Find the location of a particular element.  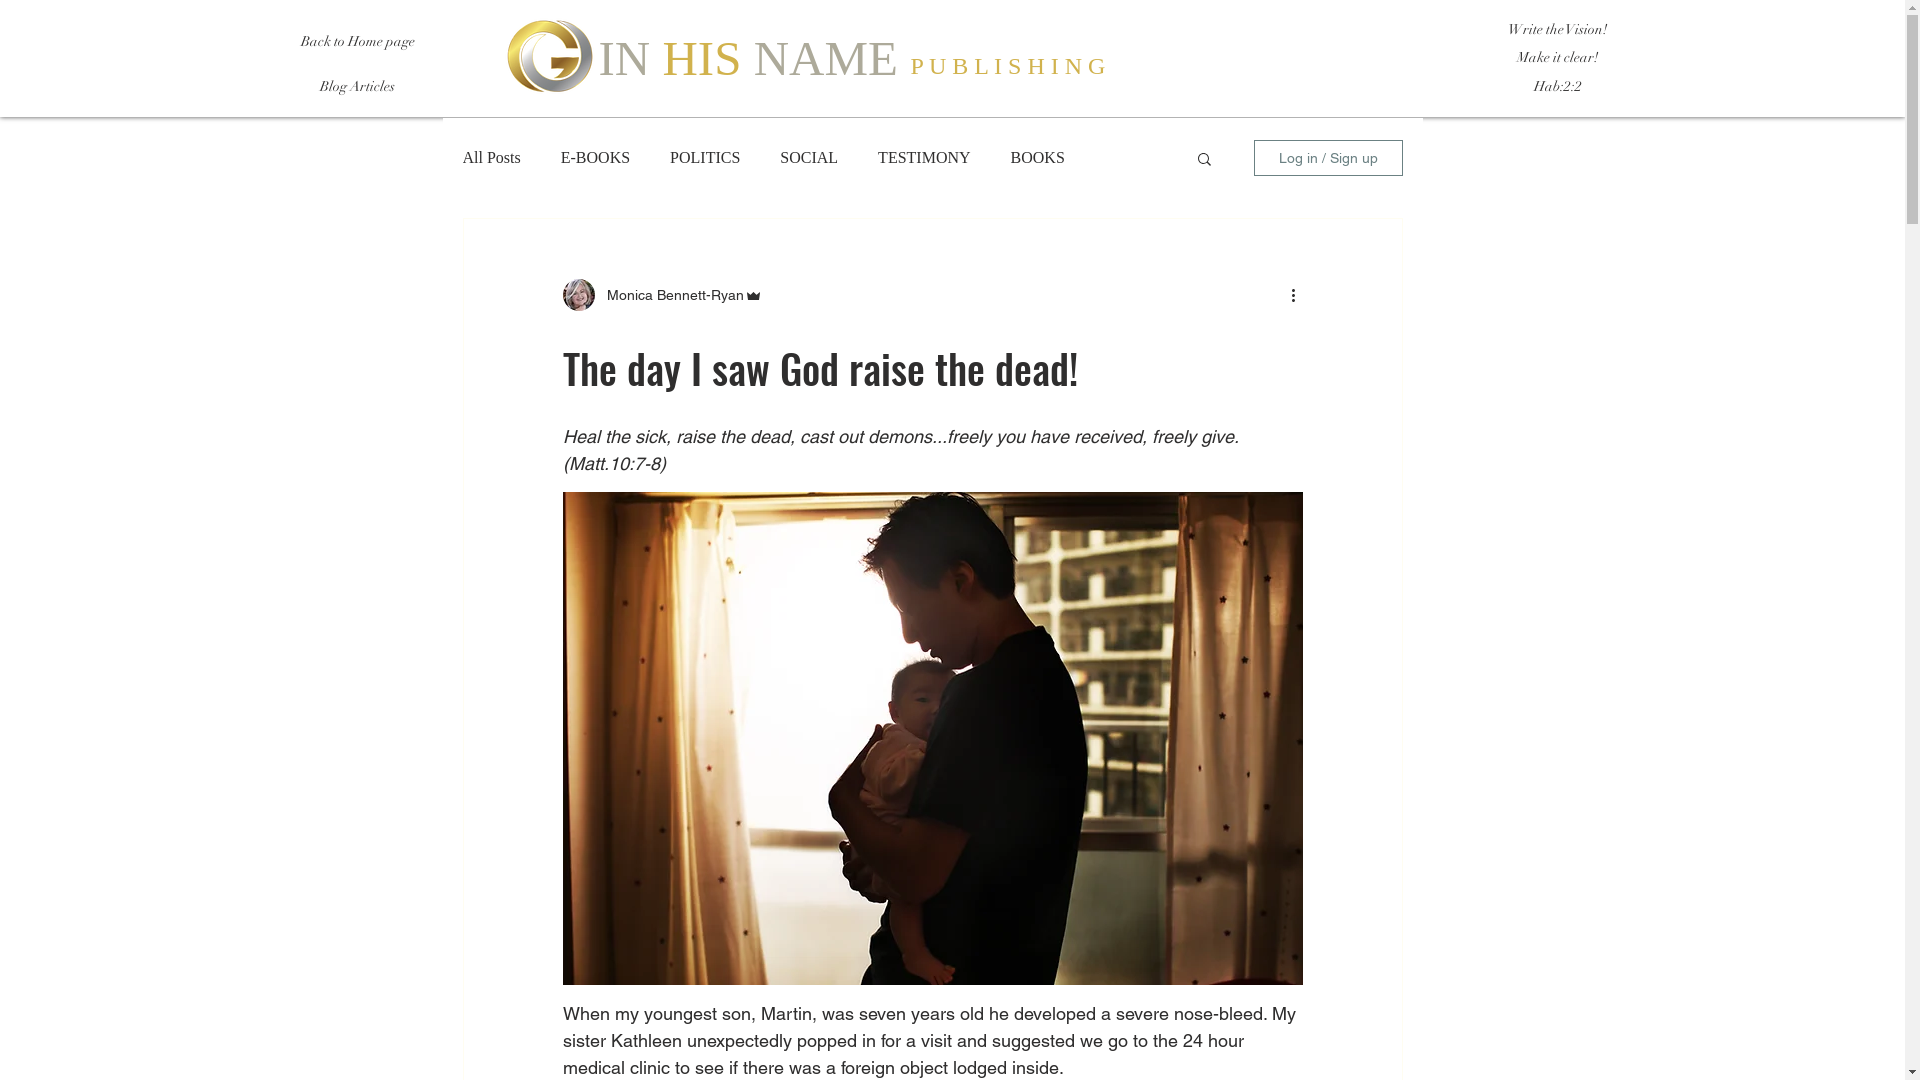

Log in / Sign up is located at coordinates (1328, 158).